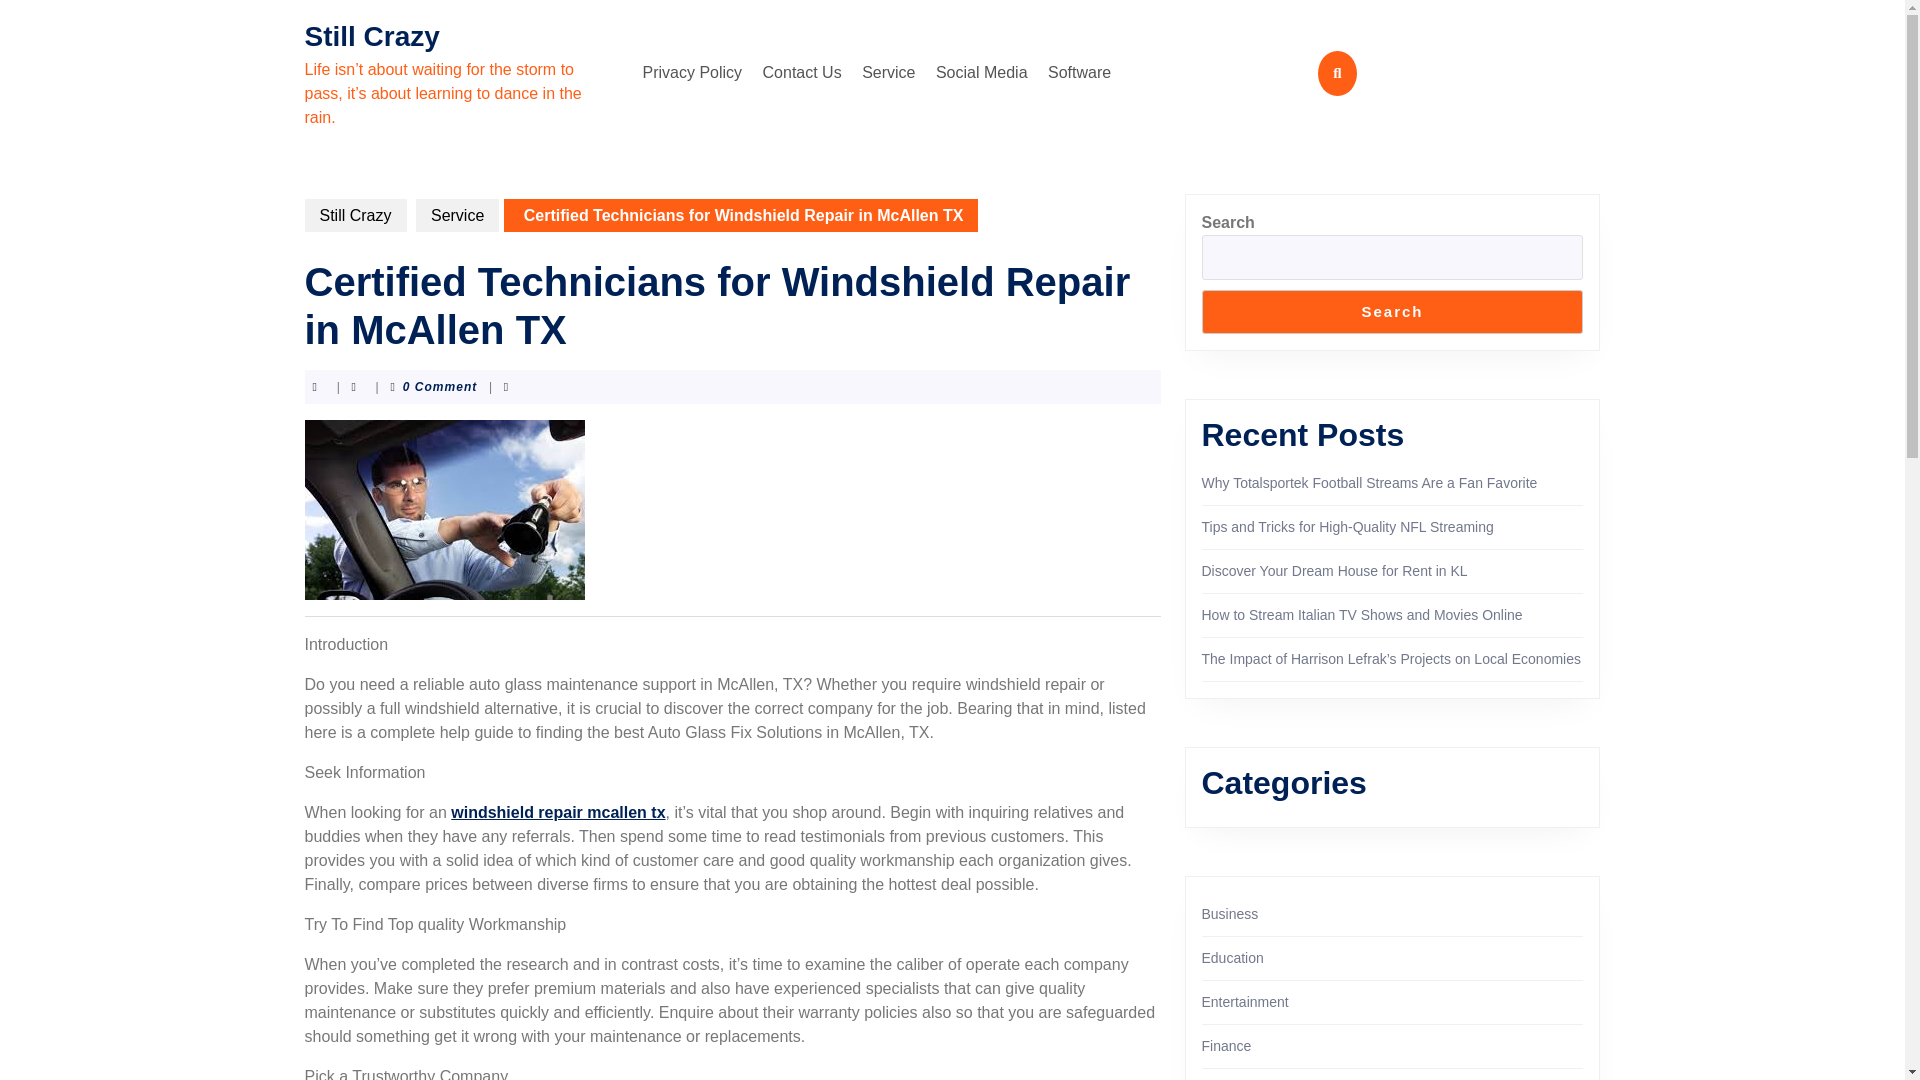 The height and width of the screenshot is (1080, 1920). What do you see at coordinates (1080, 72) in the screenshot?
I see `Software` at bounding box center [1080, 72].